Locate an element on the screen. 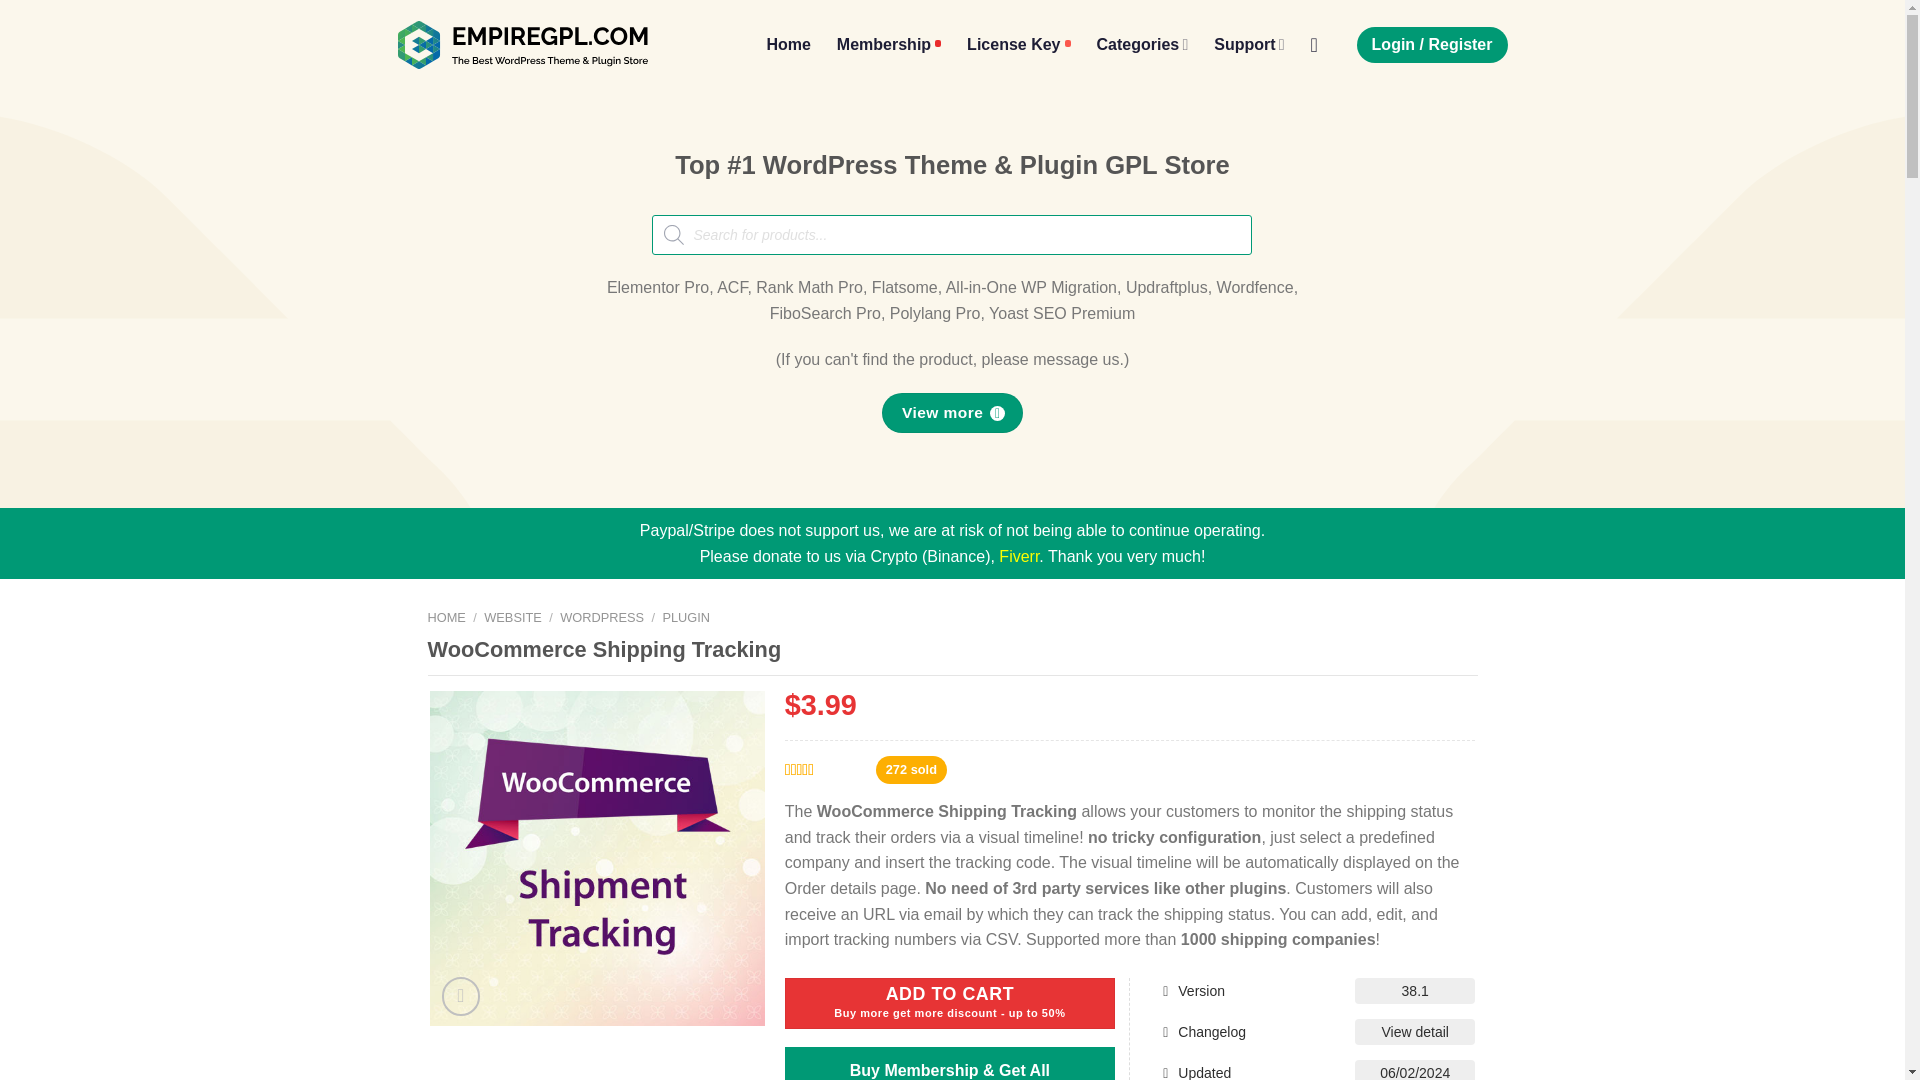 Image resolution: width=1920 pixels, height=1080 pixels. Login is located at coordinates (1432, 44).